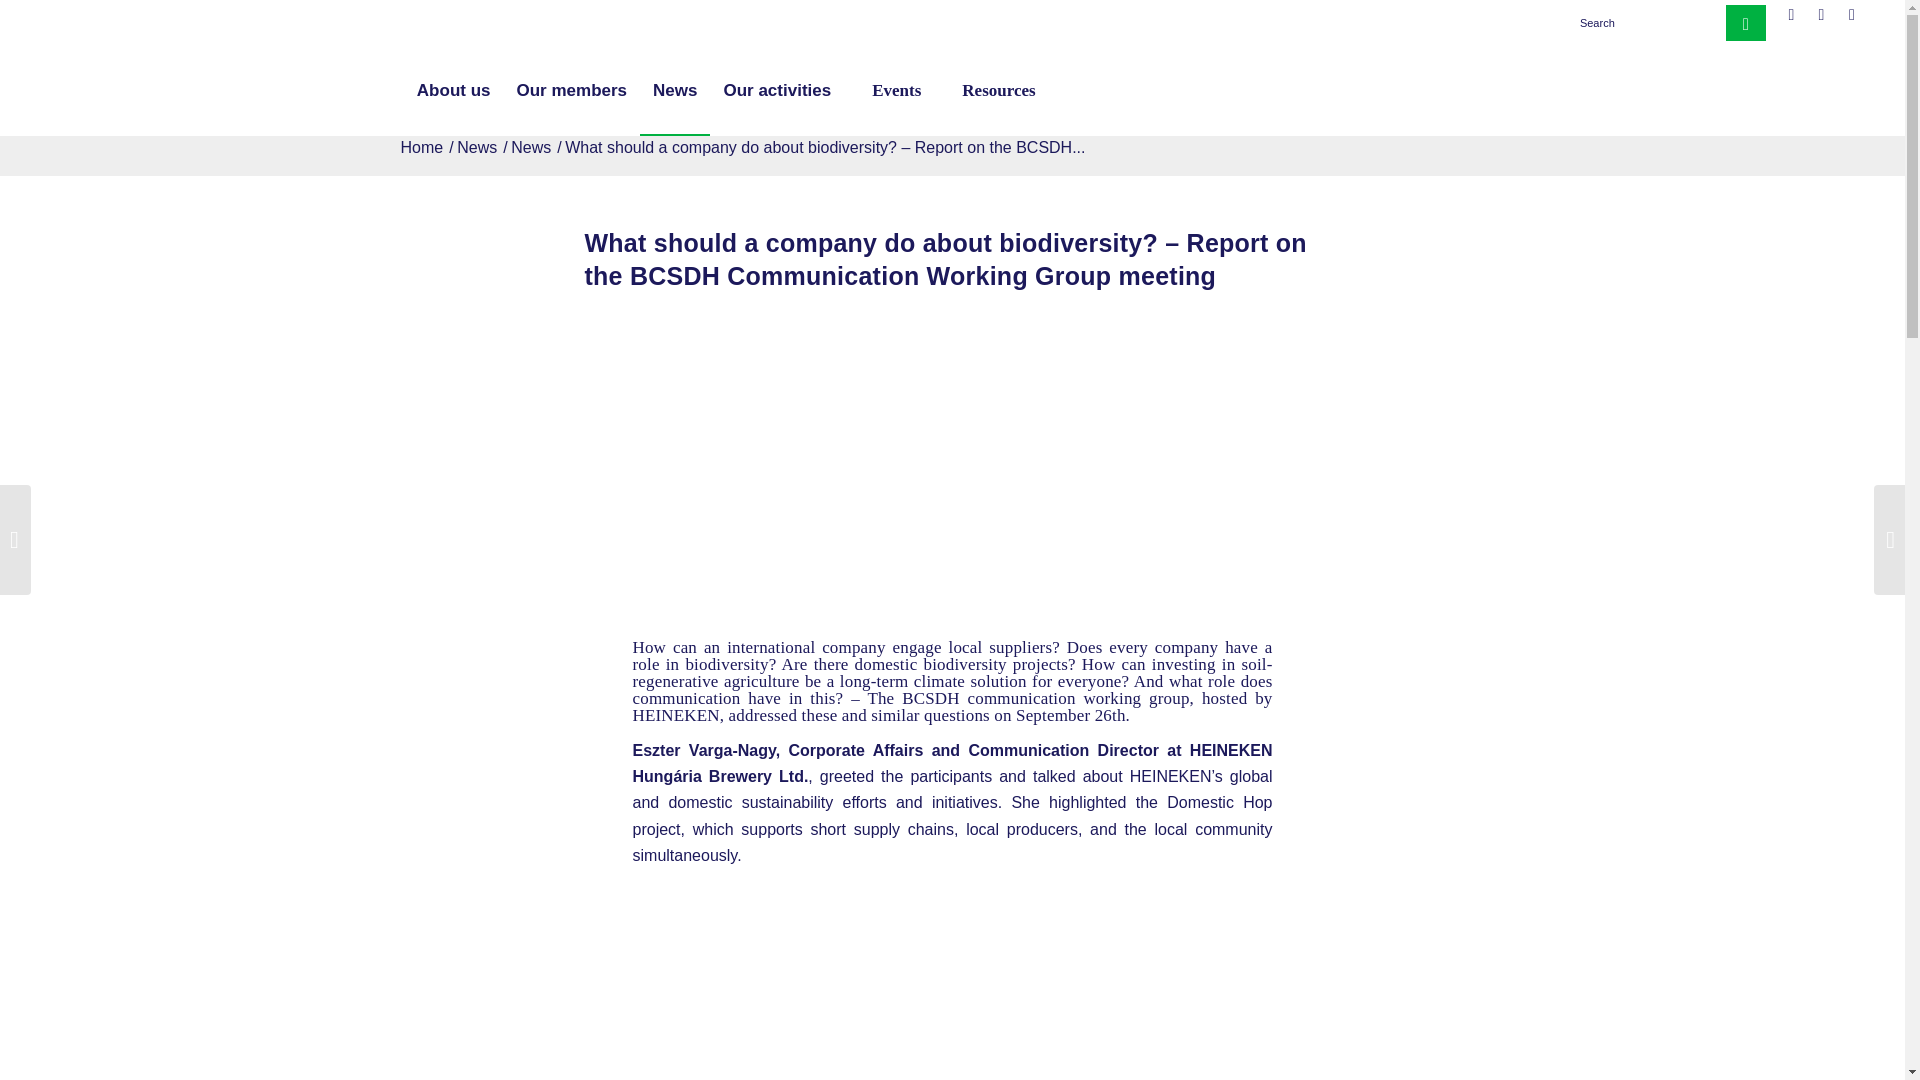 The width and height of the screenshot is (1920, 1080). Describe the element at coordinates (990, 91) in the screenshot. I see `Resources` at that location.